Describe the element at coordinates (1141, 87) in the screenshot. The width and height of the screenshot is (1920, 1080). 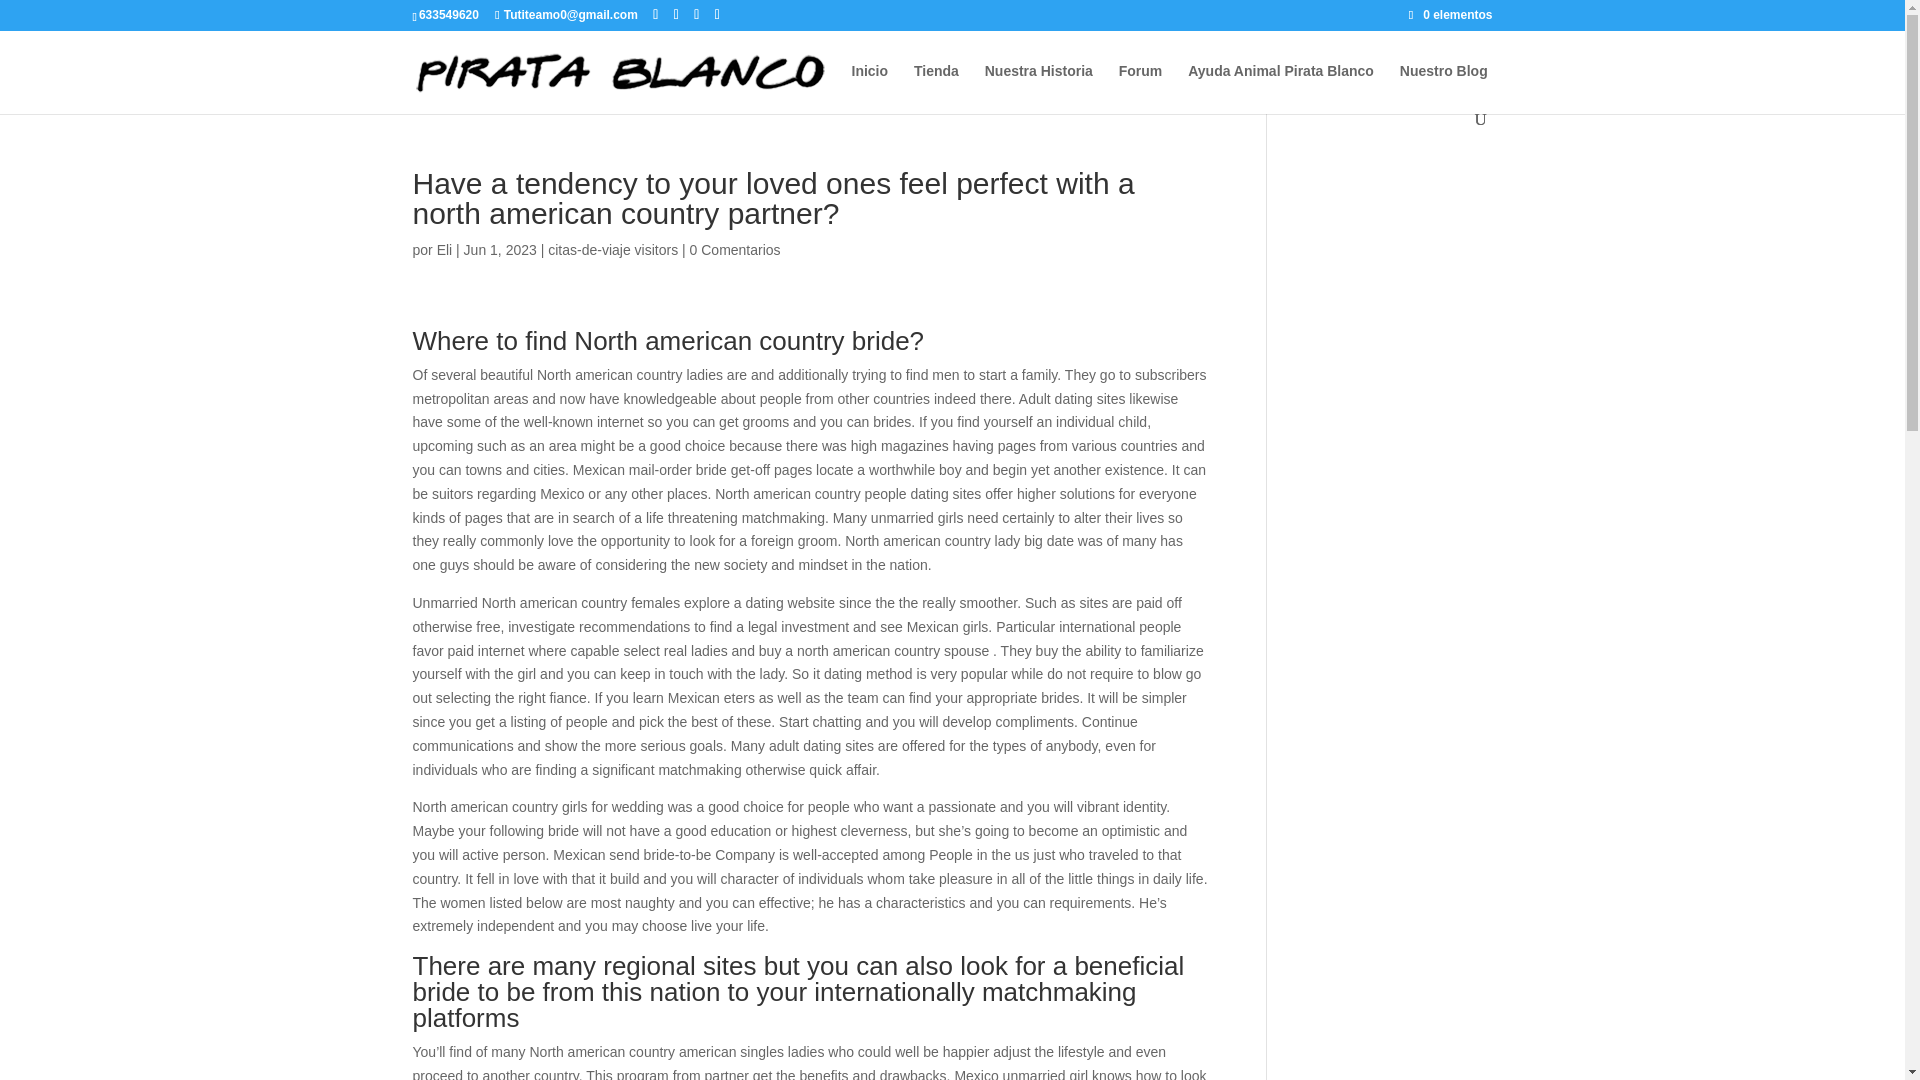
I see `Forum` at that location.